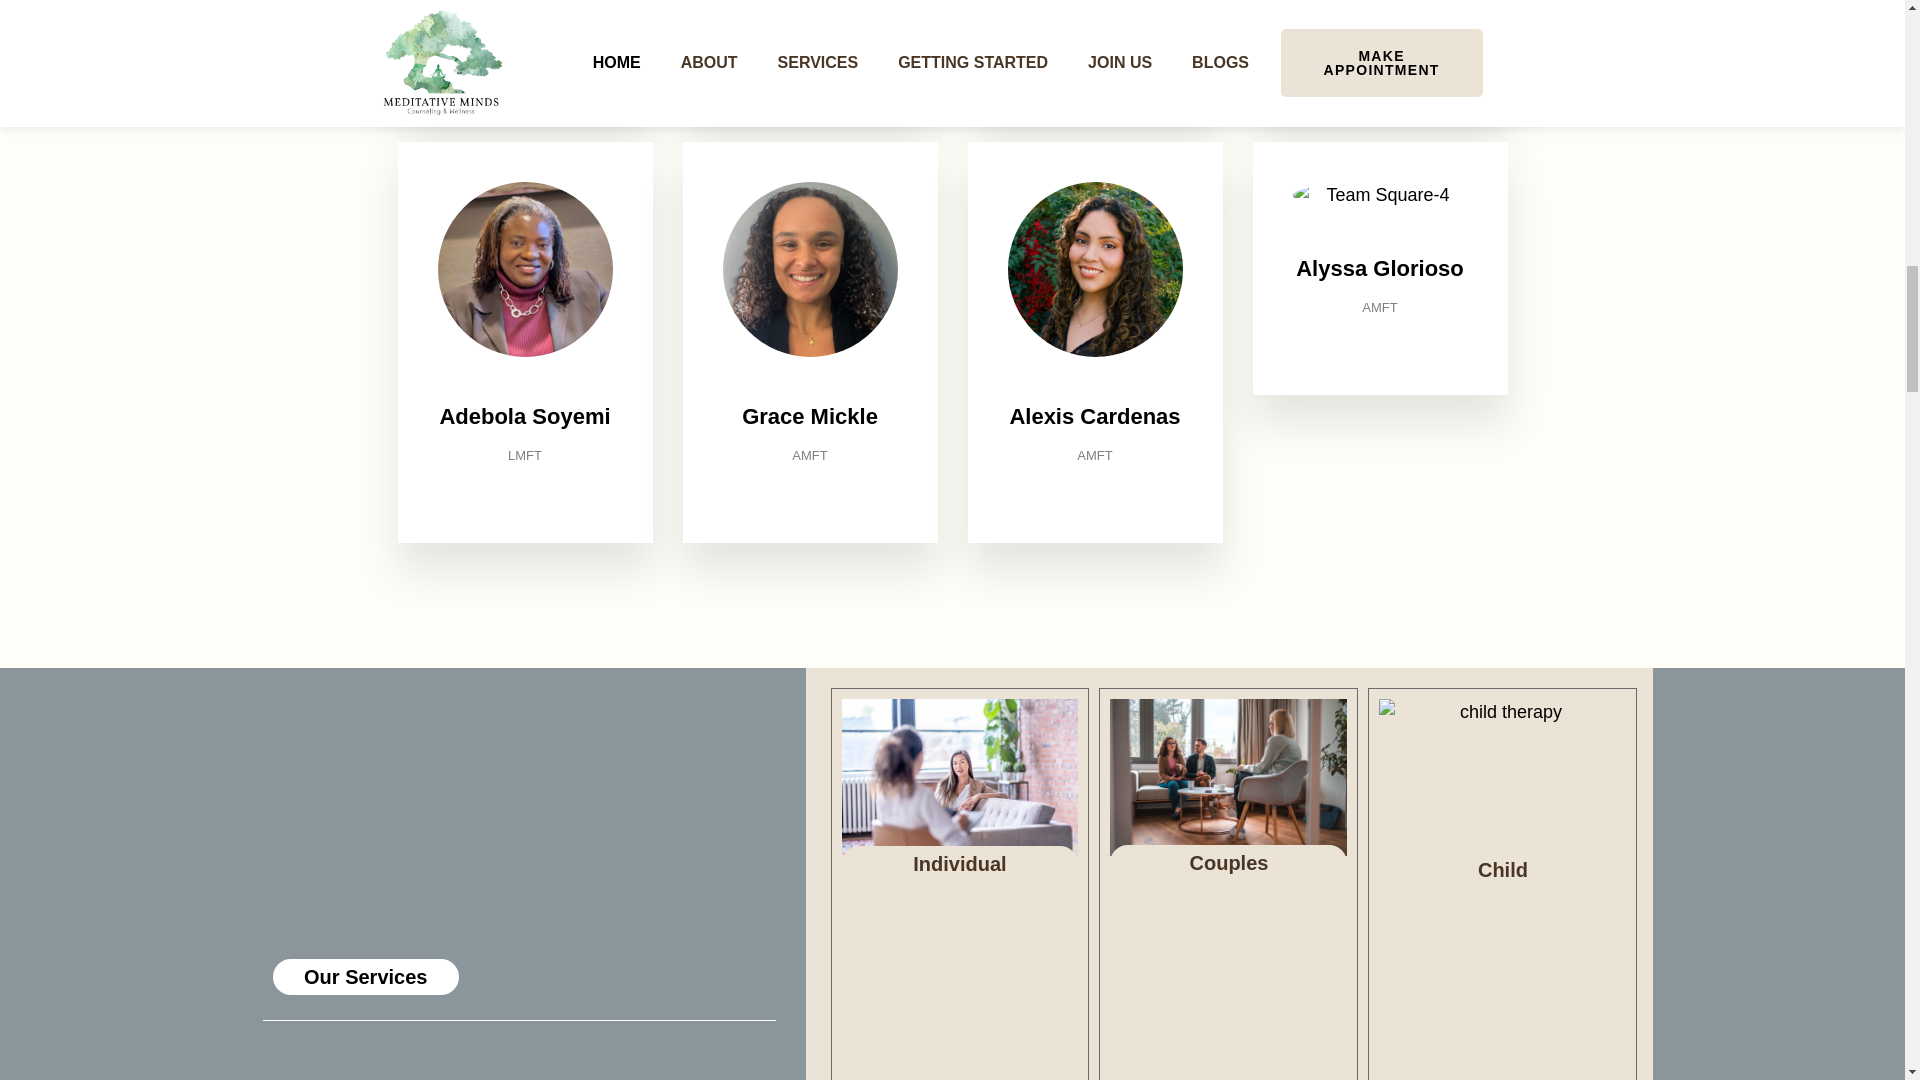  What do you see at coordinates (808, 270) in the screenshot?
I see `Team Square-1` at bounding box center [808, 270].